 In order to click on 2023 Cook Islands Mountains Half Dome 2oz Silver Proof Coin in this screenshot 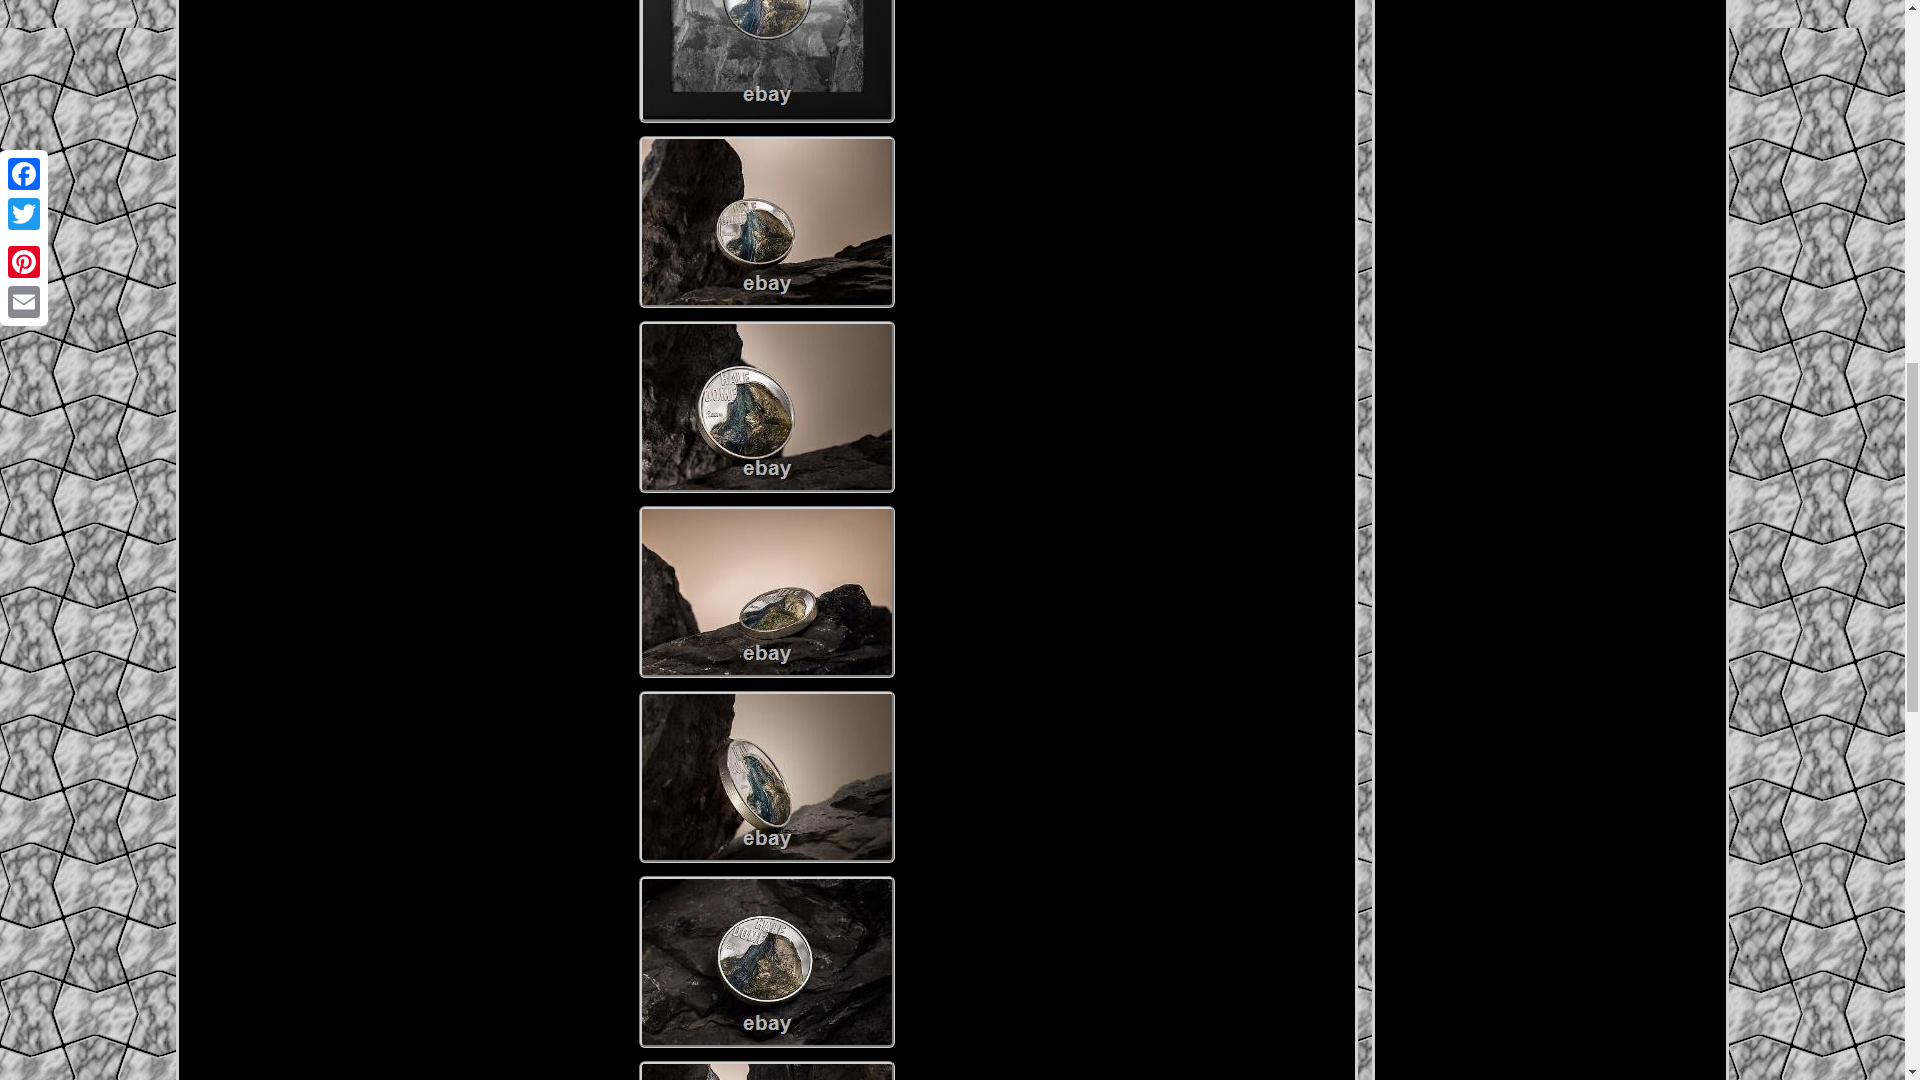, I will do `click(766, 62)`.